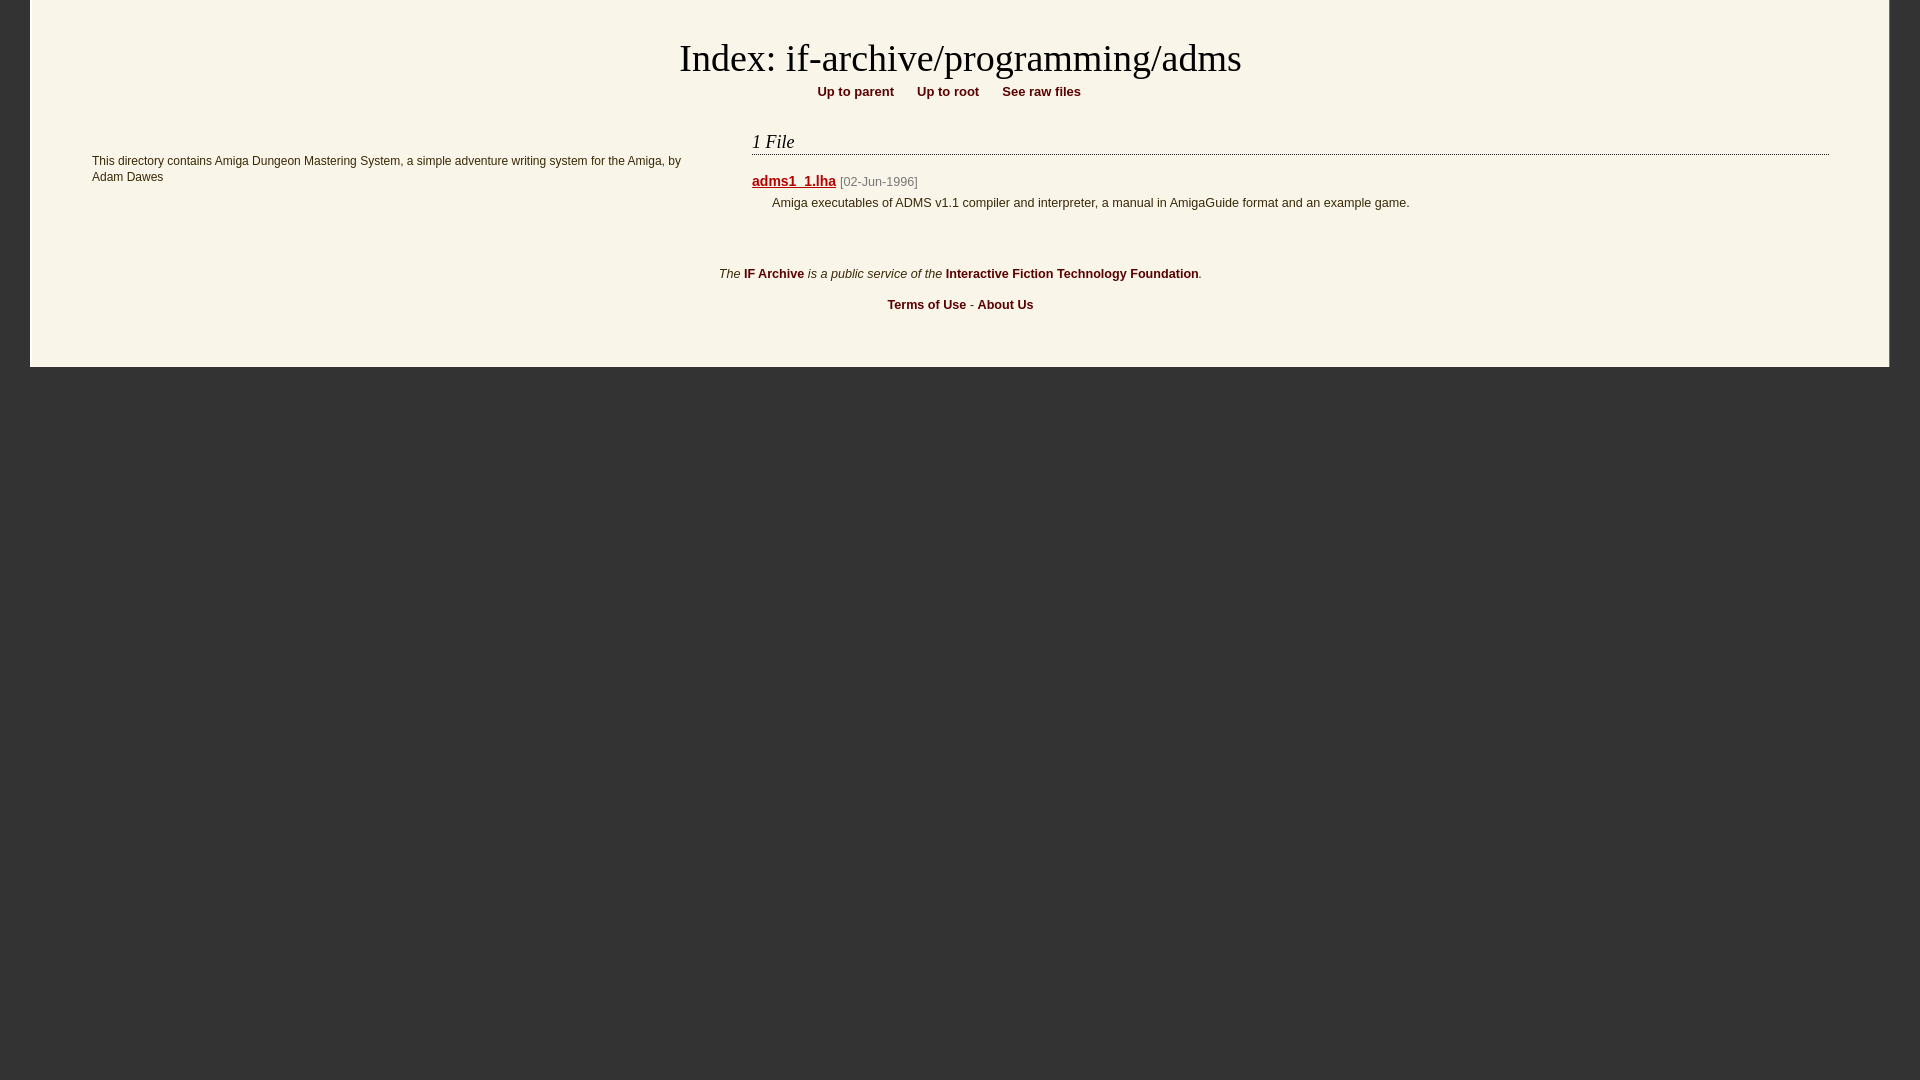 This screenshot has height=1080, width=1920. What do you see at coordinates (859, 57) in the screenshot?
I see `if-archive` at bounding box center [859, 57].